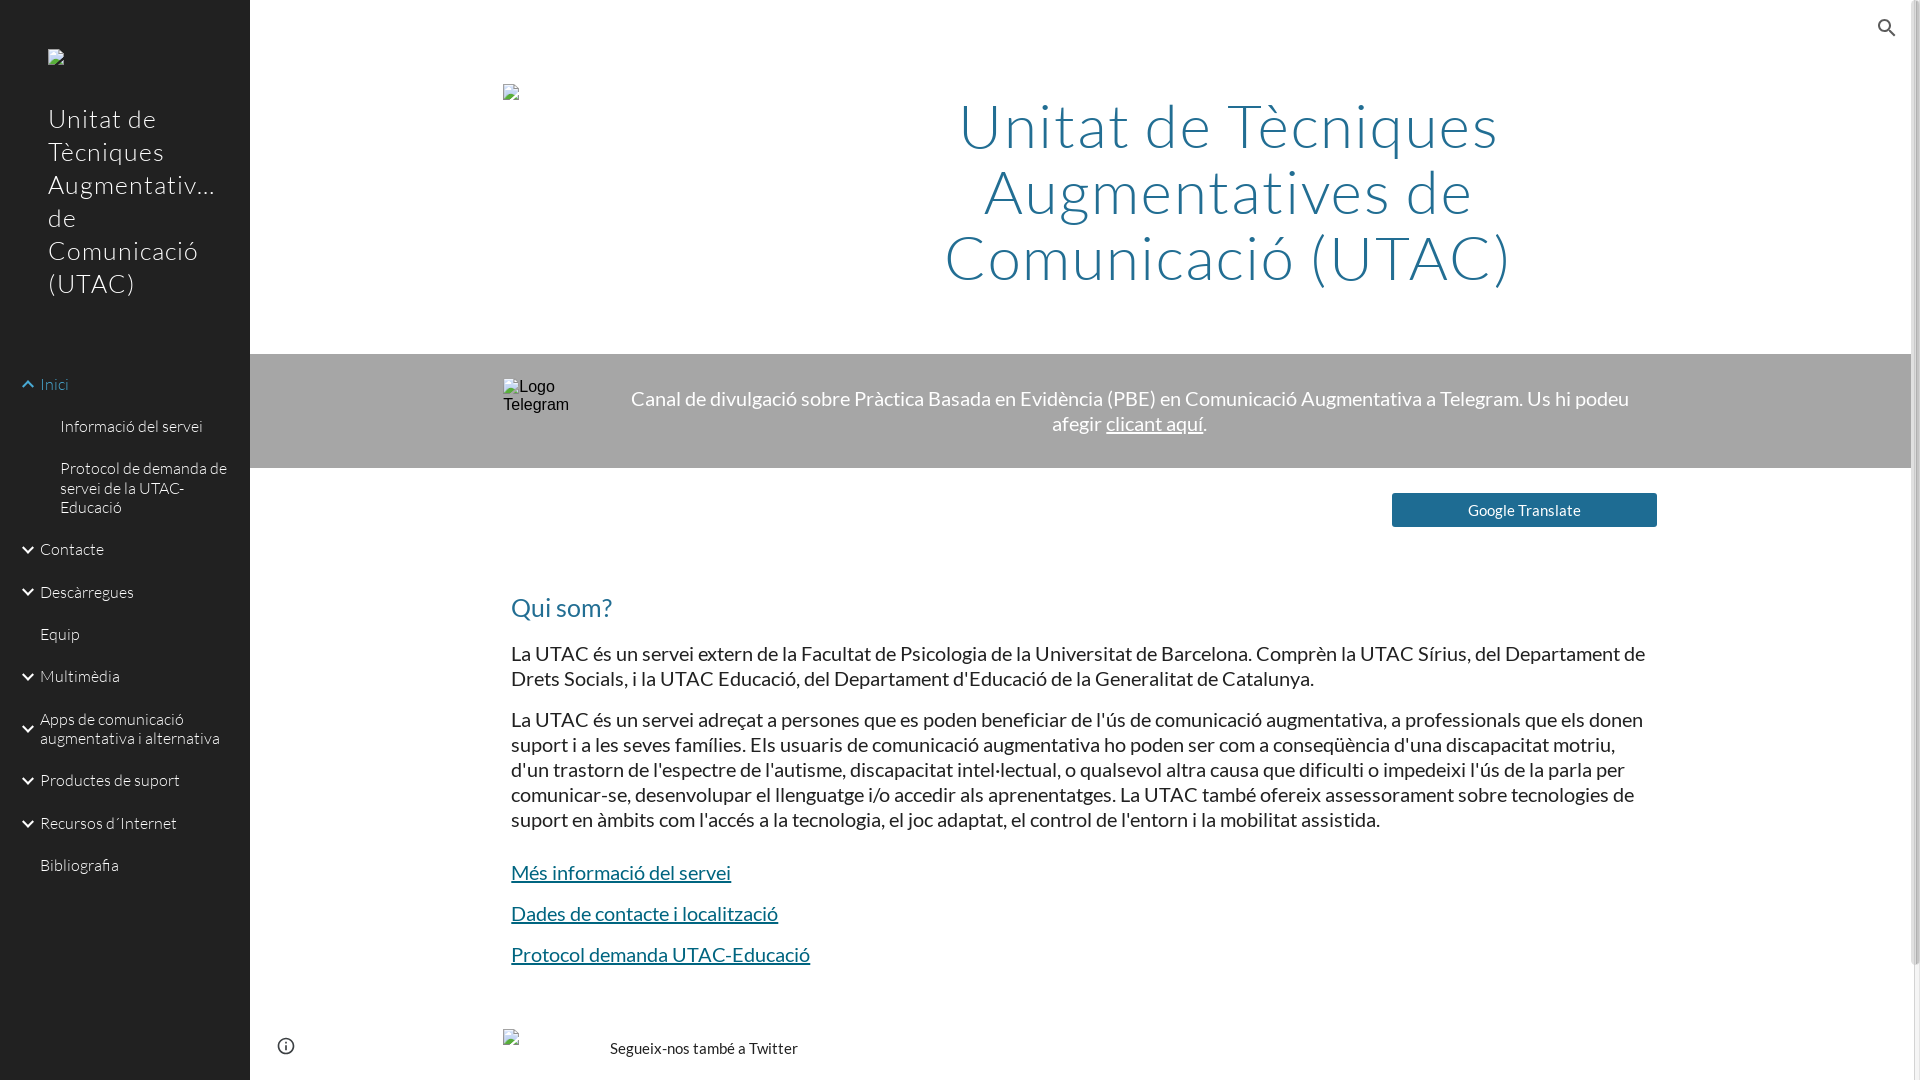 The width and height of the screenshot is (1920, 1080). What do you see at coordinates (137, 781) in the screenshot?
I see `Productes de suport` at bounding box center [137, 781].